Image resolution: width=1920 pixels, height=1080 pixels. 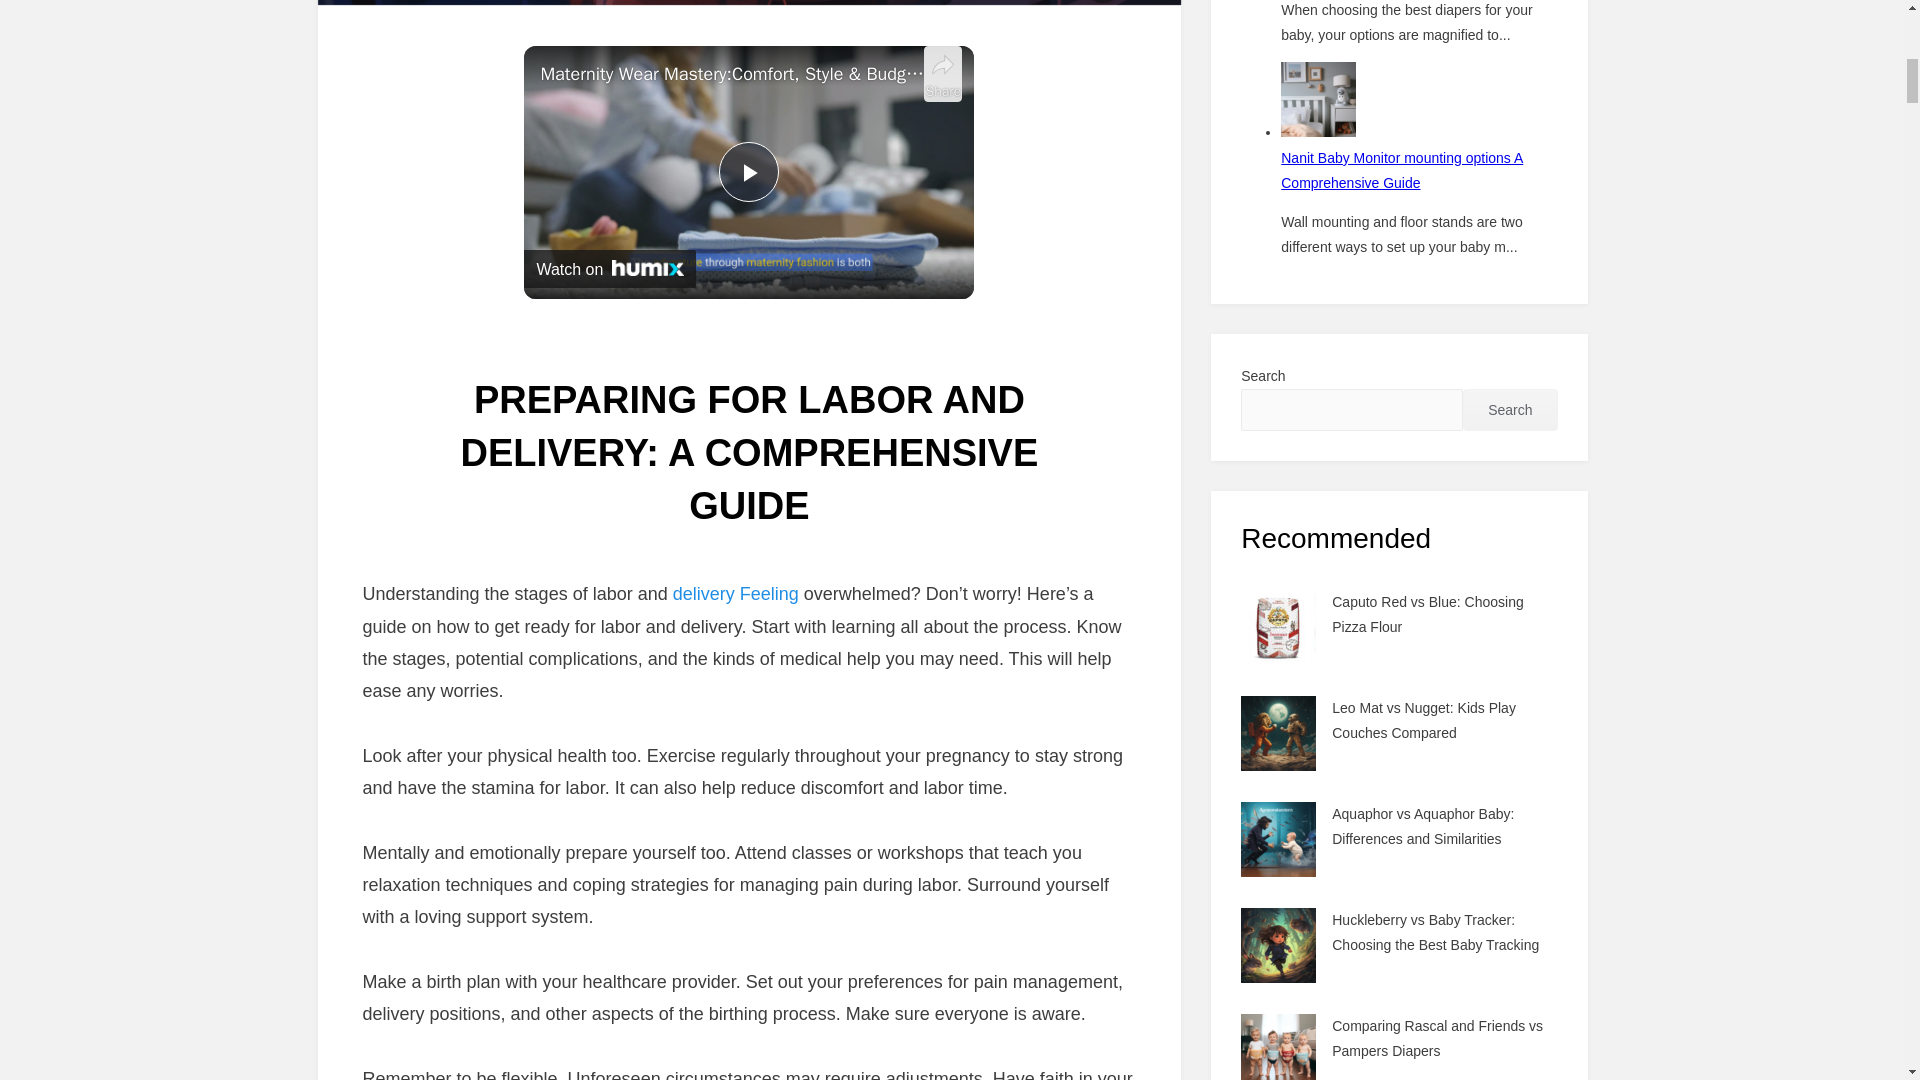 What do you see at coordinates (801, 554) in the screenshot?
I see `August 3, 2023` at bounding box center [801, 554].